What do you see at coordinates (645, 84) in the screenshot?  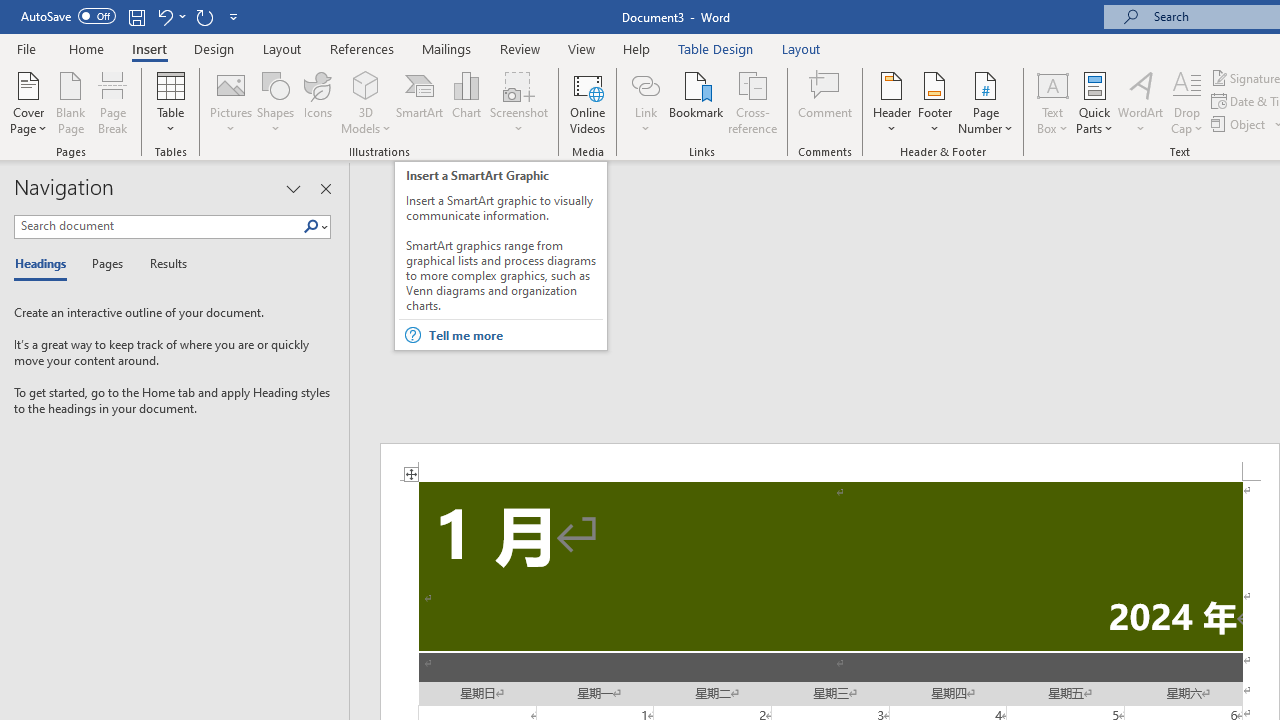 I see `Link` at bounding box center [645, 84].